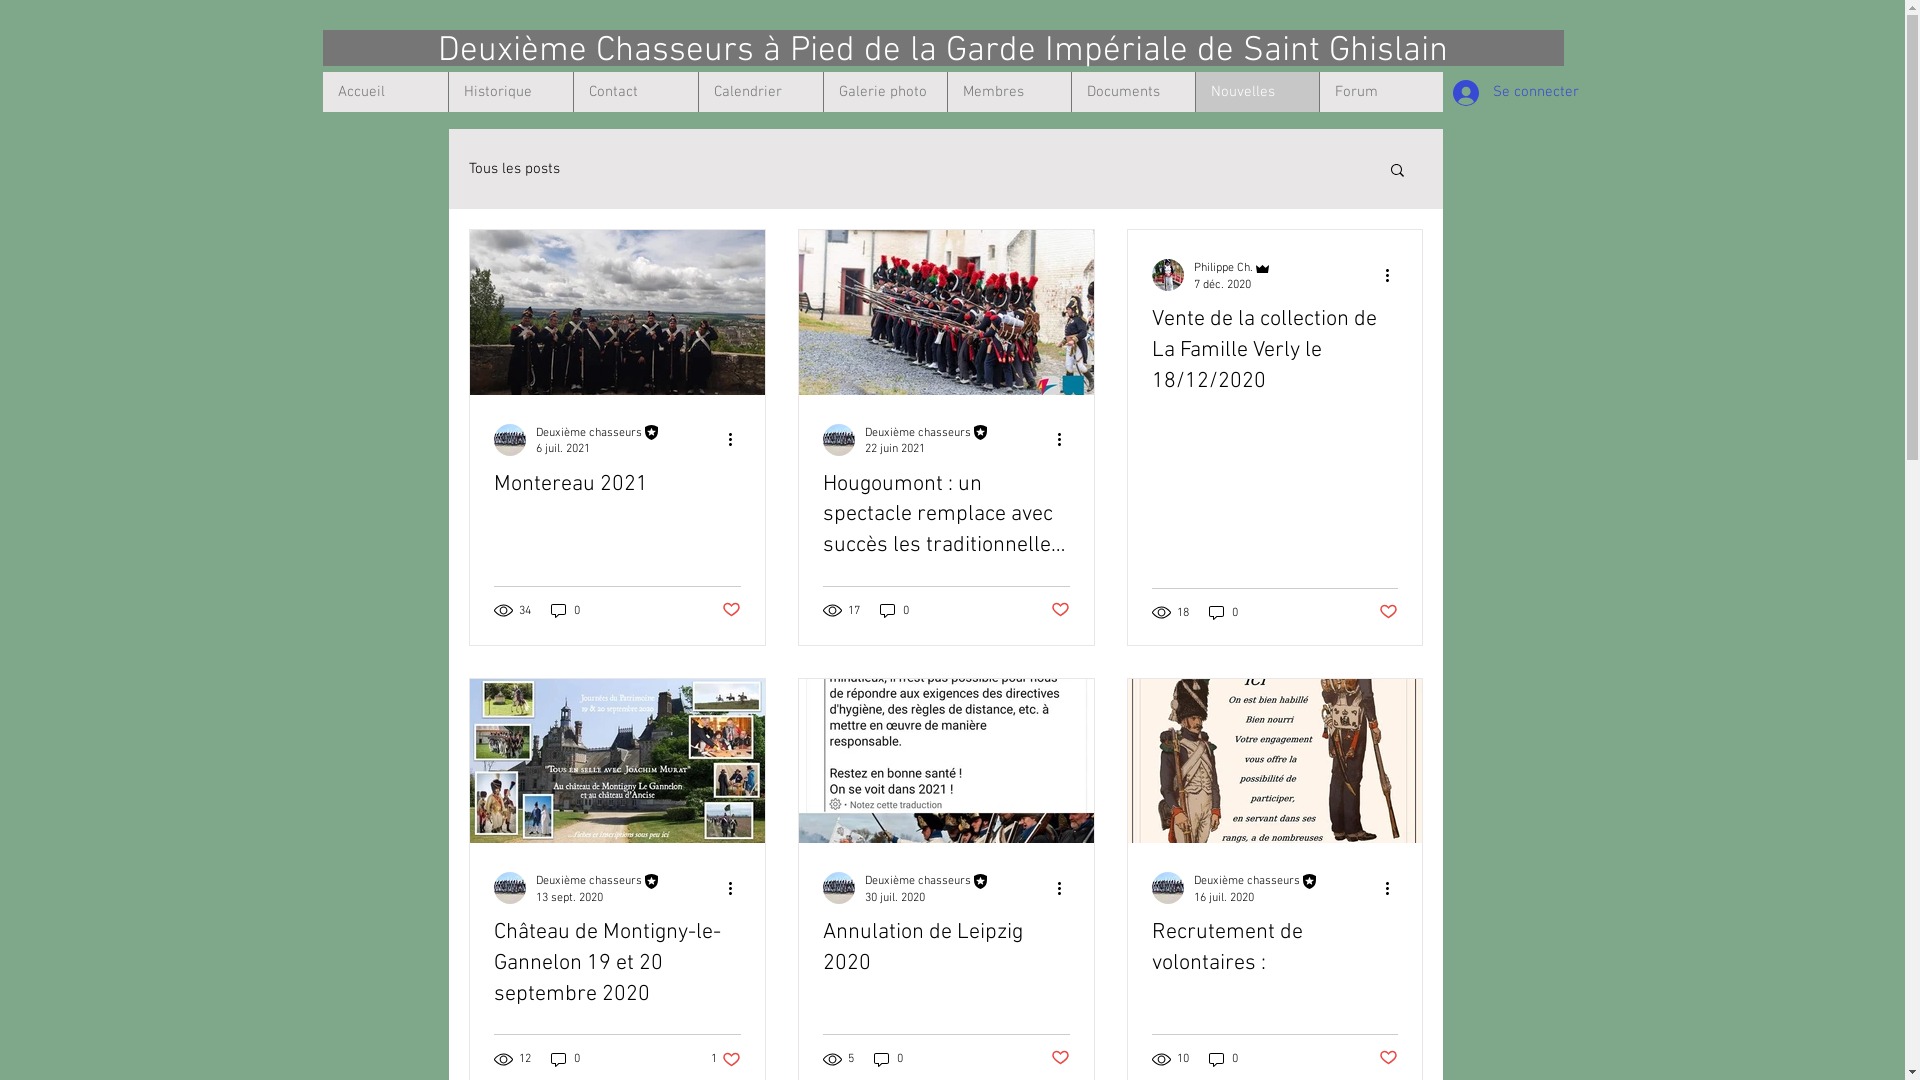 The width and height of the screenshot is (1920, 1080). Describe the element at coordinates (1132, 92) in the screenshot. I see `Documents` at that location.